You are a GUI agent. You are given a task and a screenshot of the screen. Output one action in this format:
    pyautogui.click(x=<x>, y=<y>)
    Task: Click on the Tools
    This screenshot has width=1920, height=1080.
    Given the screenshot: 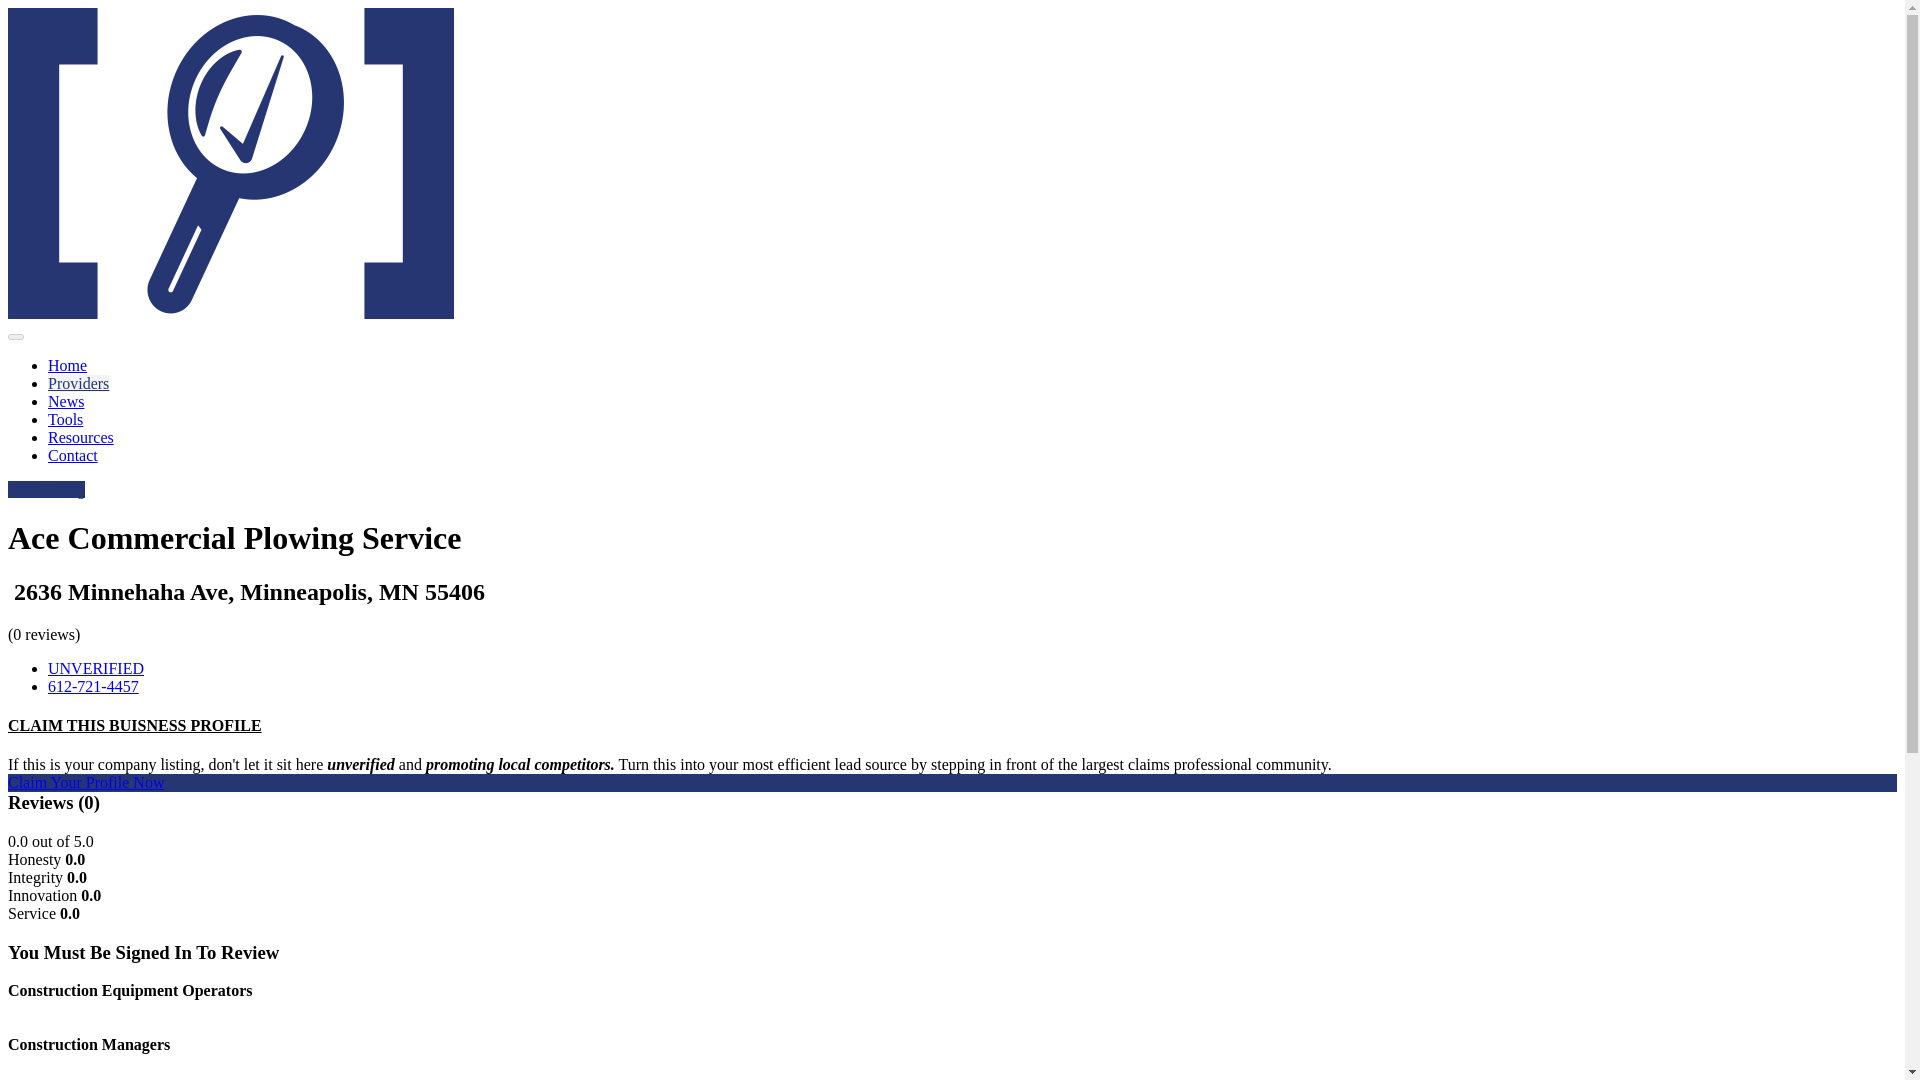 What is the action you would take?
    pyautogui.click(x=65, y=419)
    